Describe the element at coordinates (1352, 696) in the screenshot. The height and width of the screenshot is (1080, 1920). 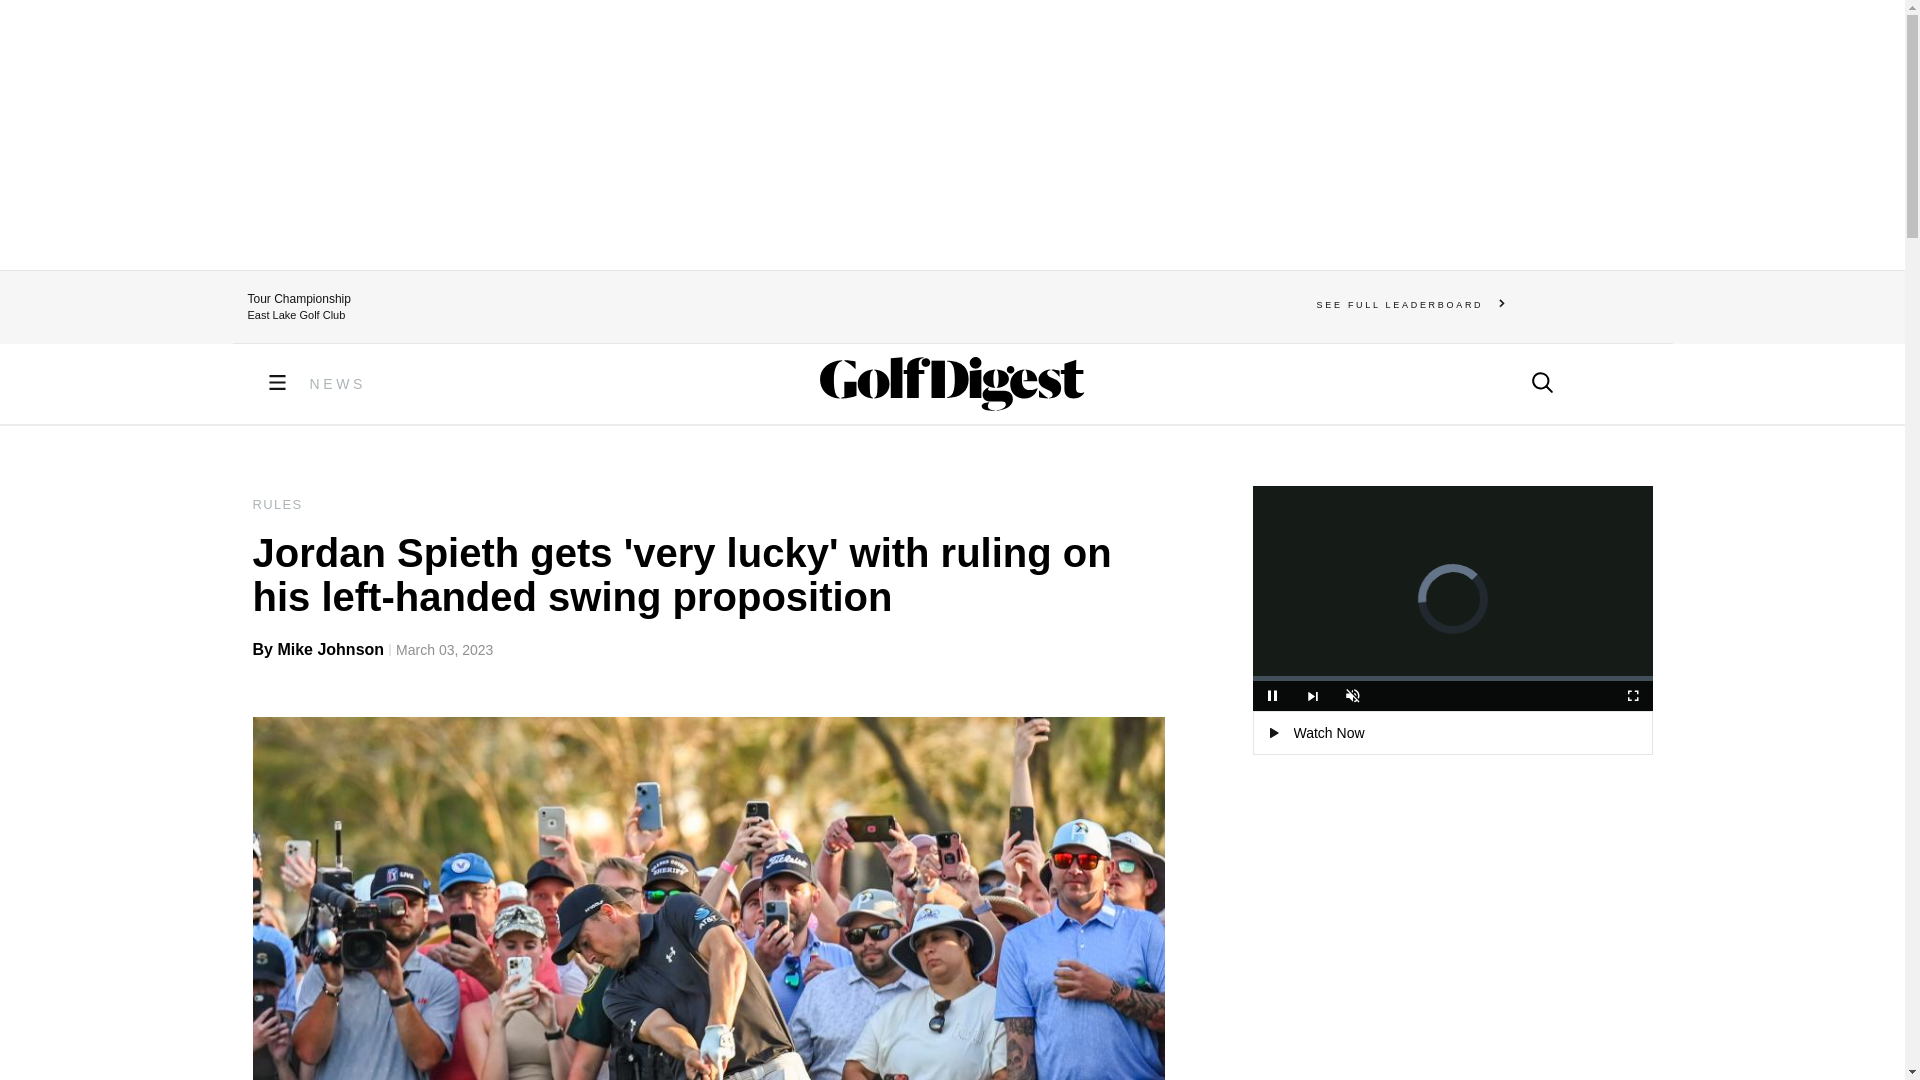
I see `Unmute` at that location.